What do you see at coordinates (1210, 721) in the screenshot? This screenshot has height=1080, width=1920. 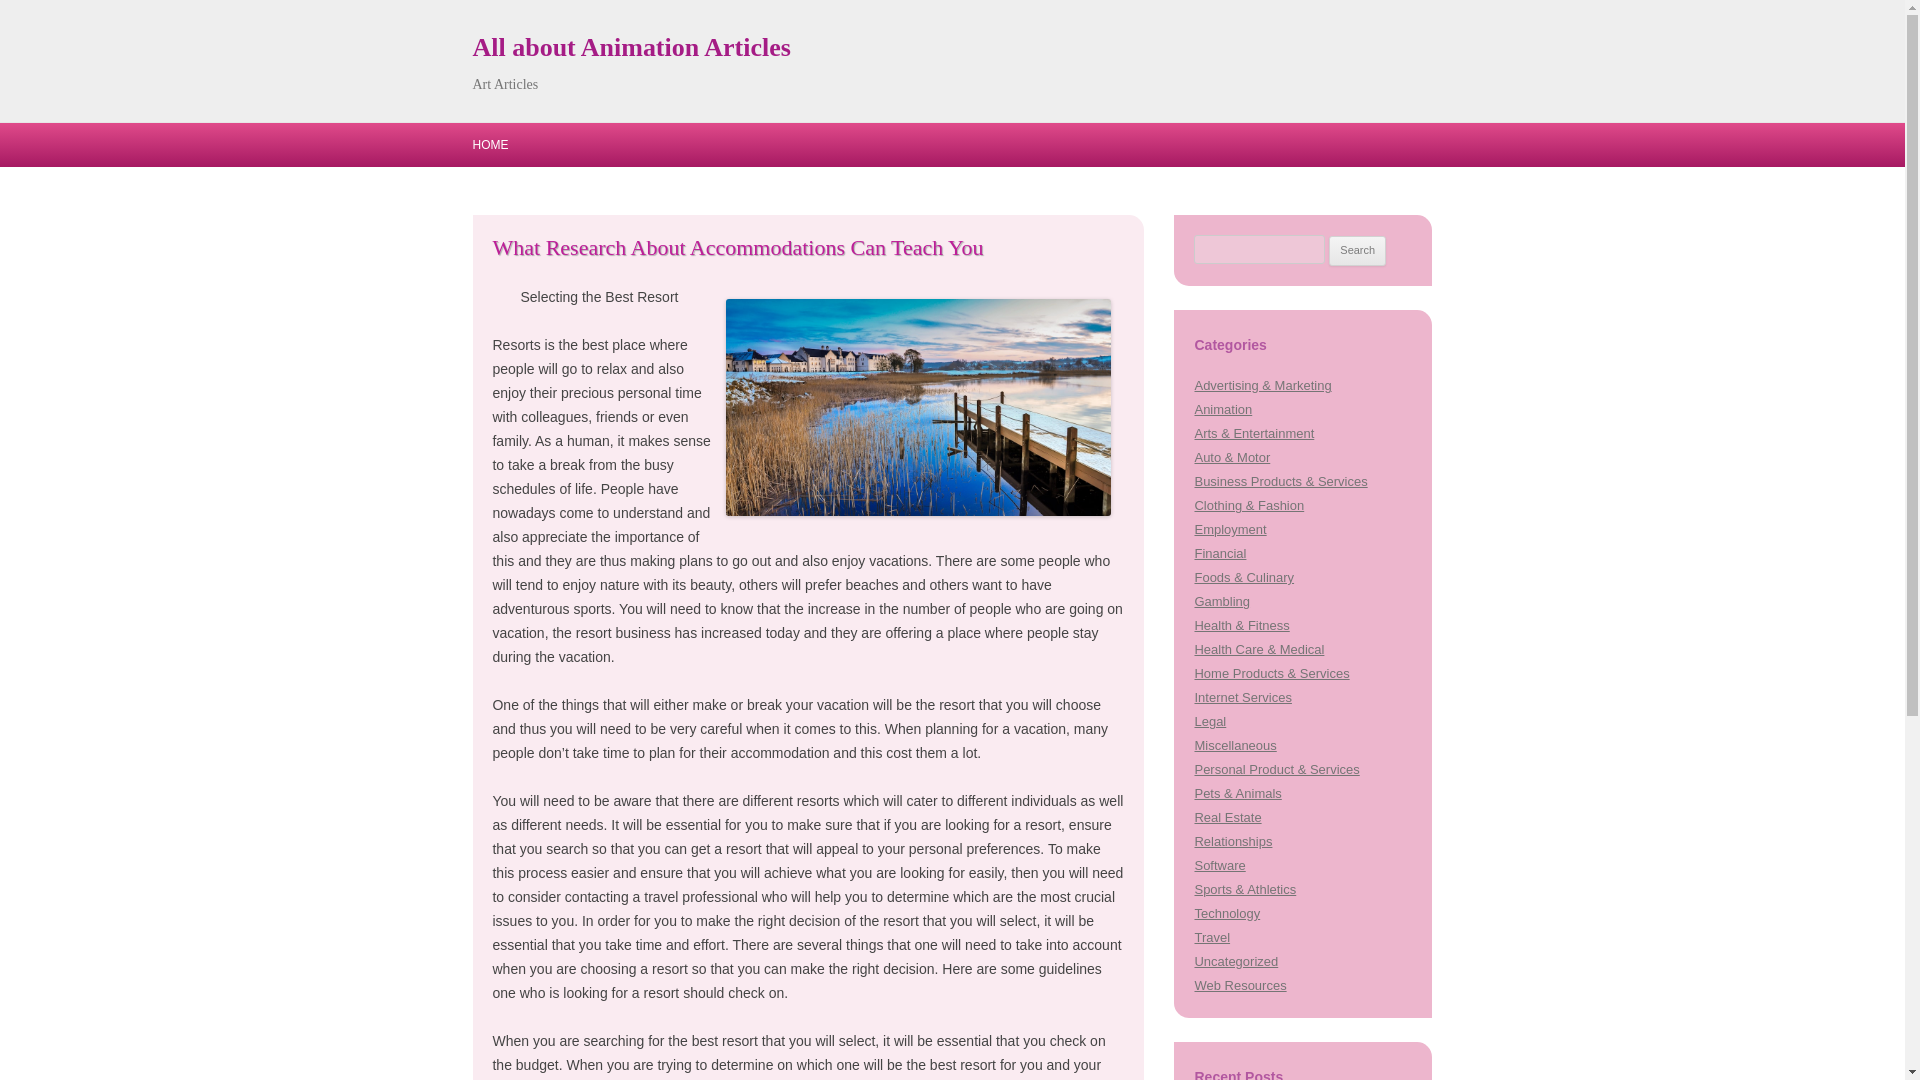 I see `Legal` at bounding box center [1210, 721].